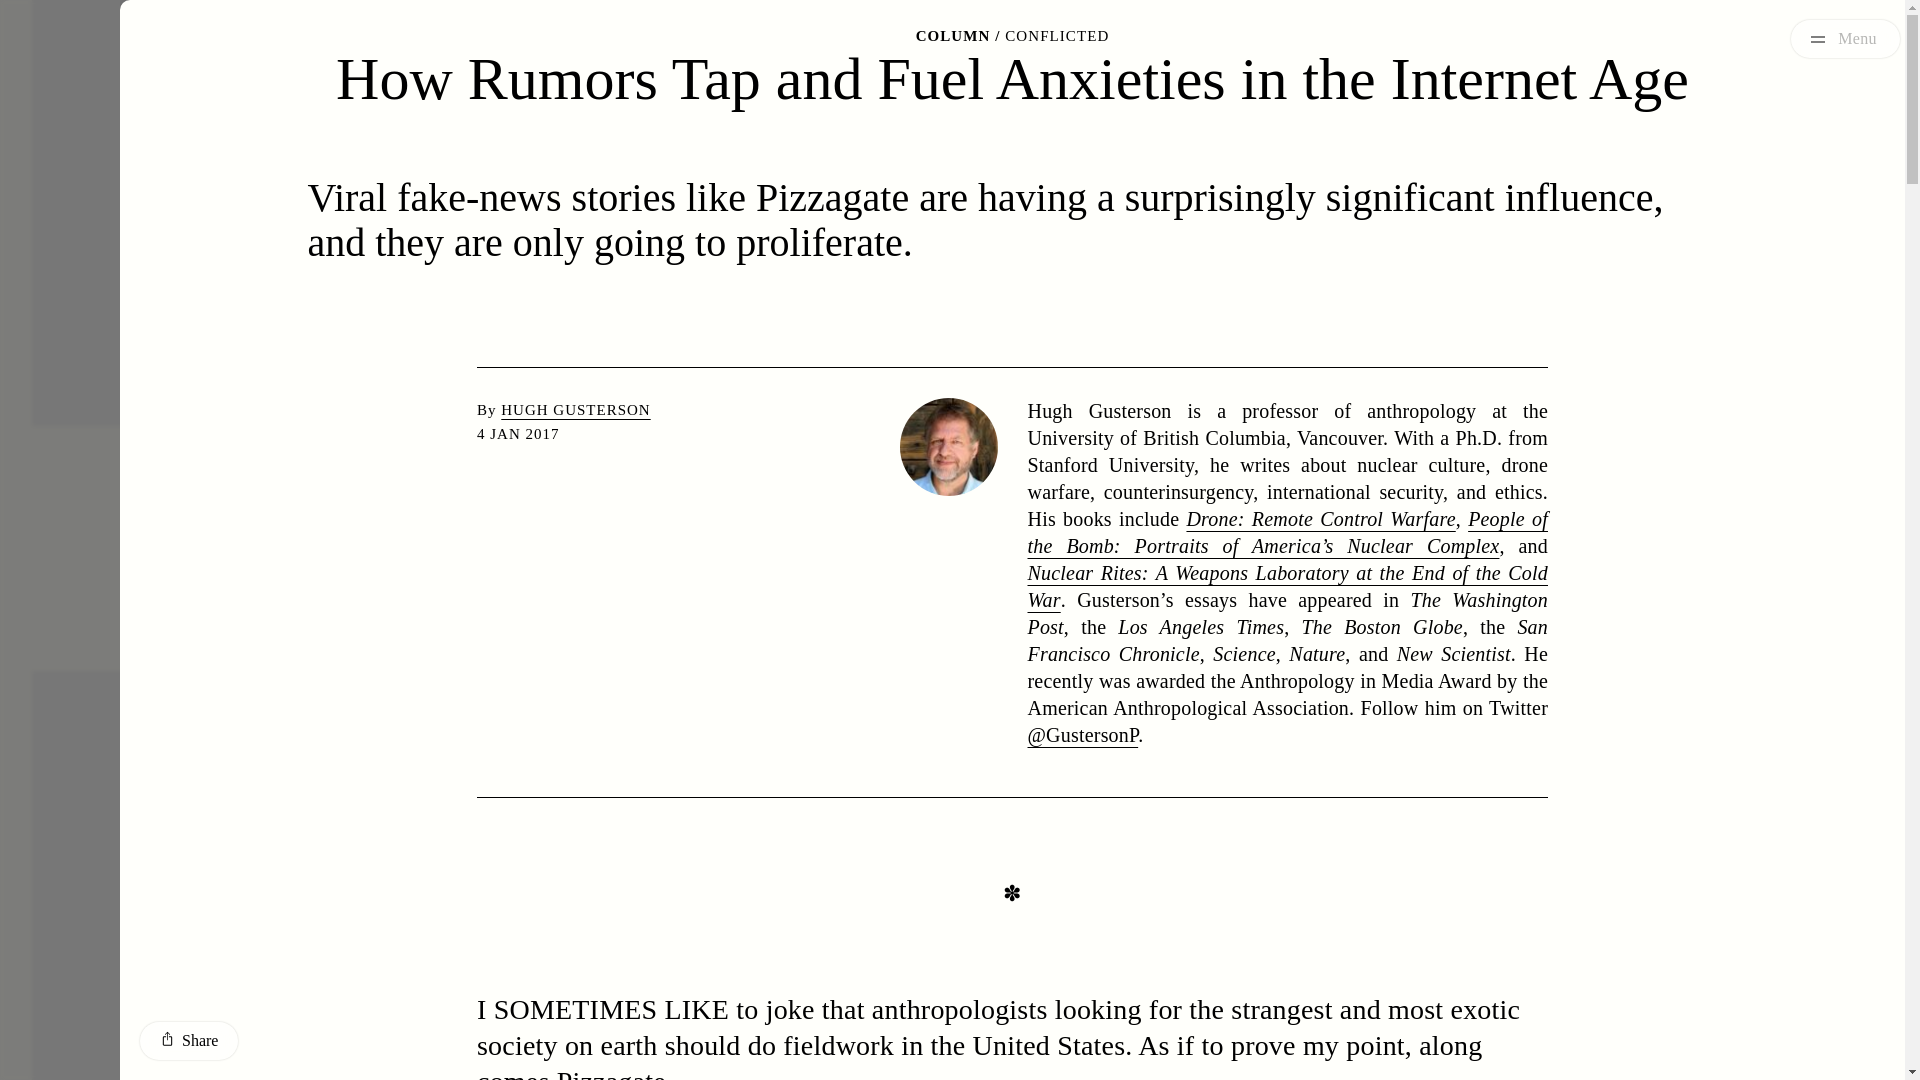 This screenshot has width=1920, height=1080. What do you see at coordinates (1012, 238) in the screenshot?
I see `email` at bounding box center [1012, 238].